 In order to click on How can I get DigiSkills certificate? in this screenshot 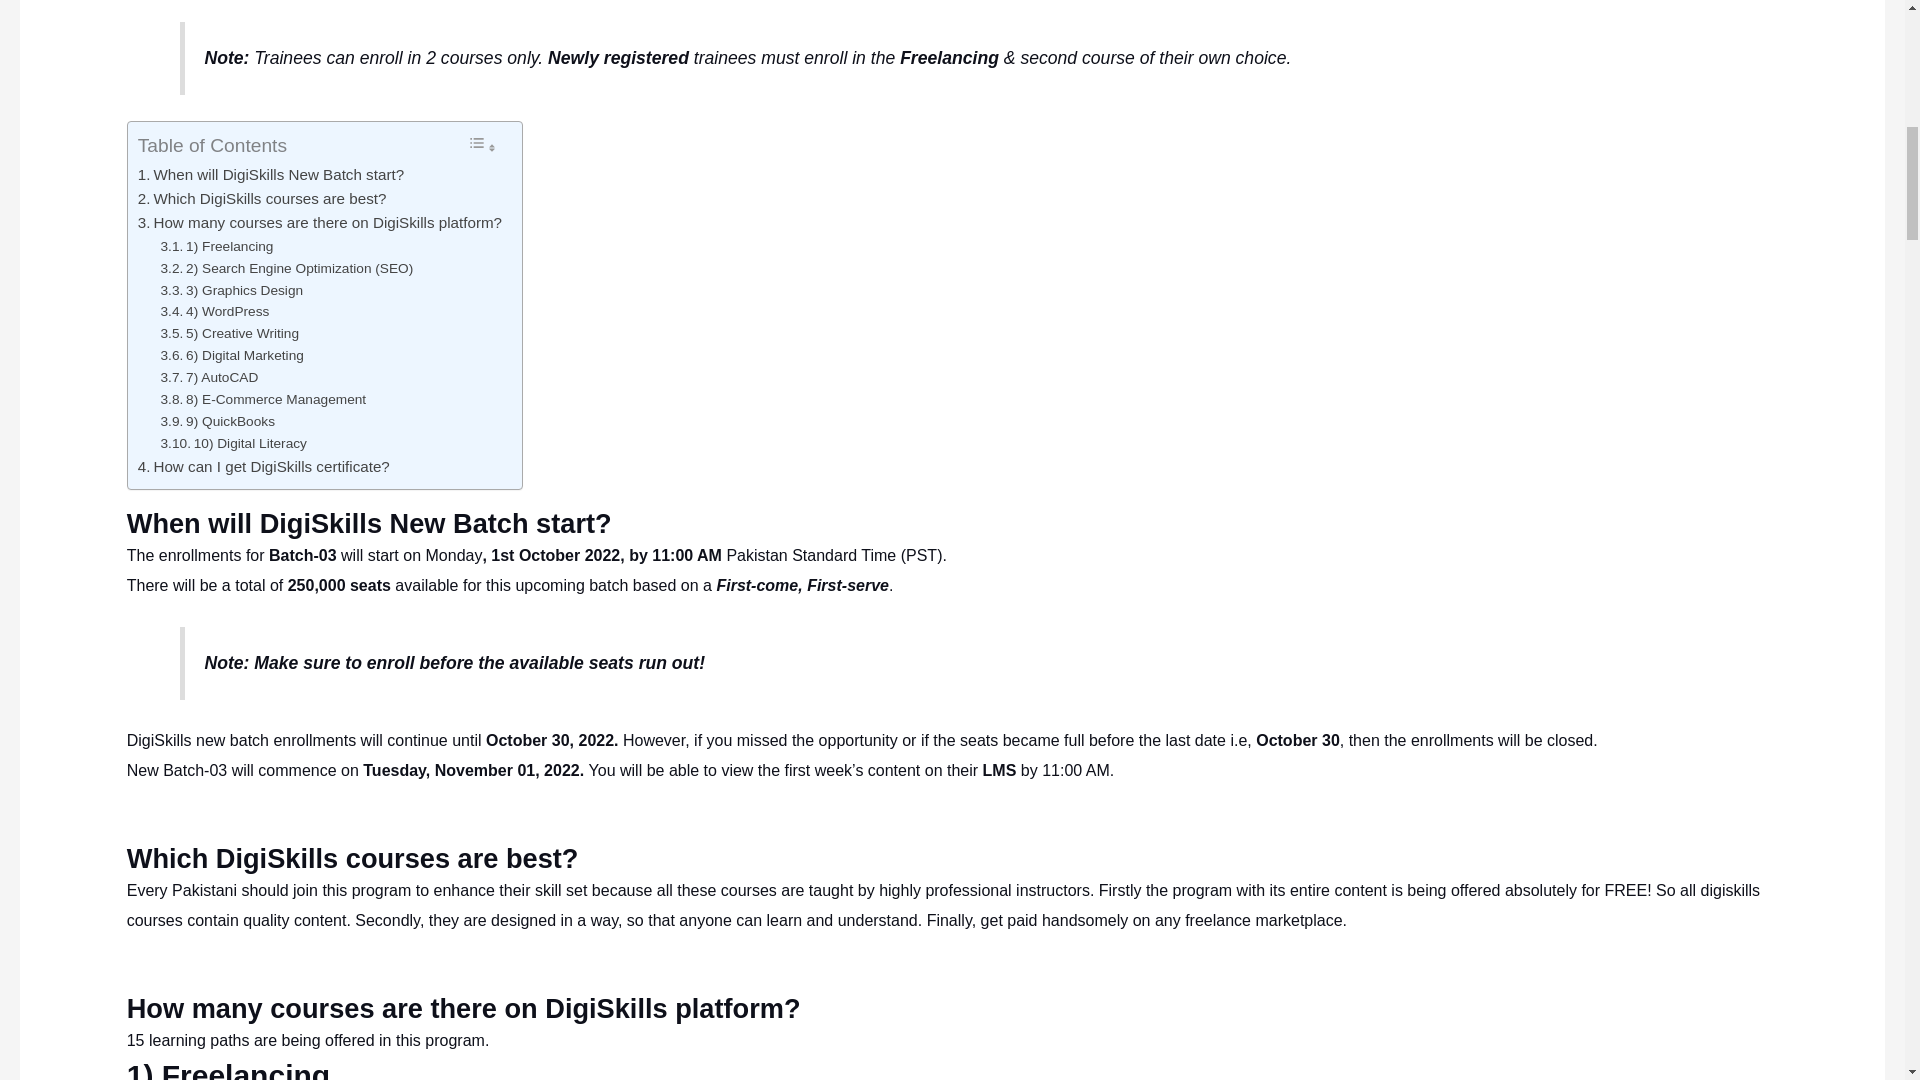, I will do `click(264, 466)`.